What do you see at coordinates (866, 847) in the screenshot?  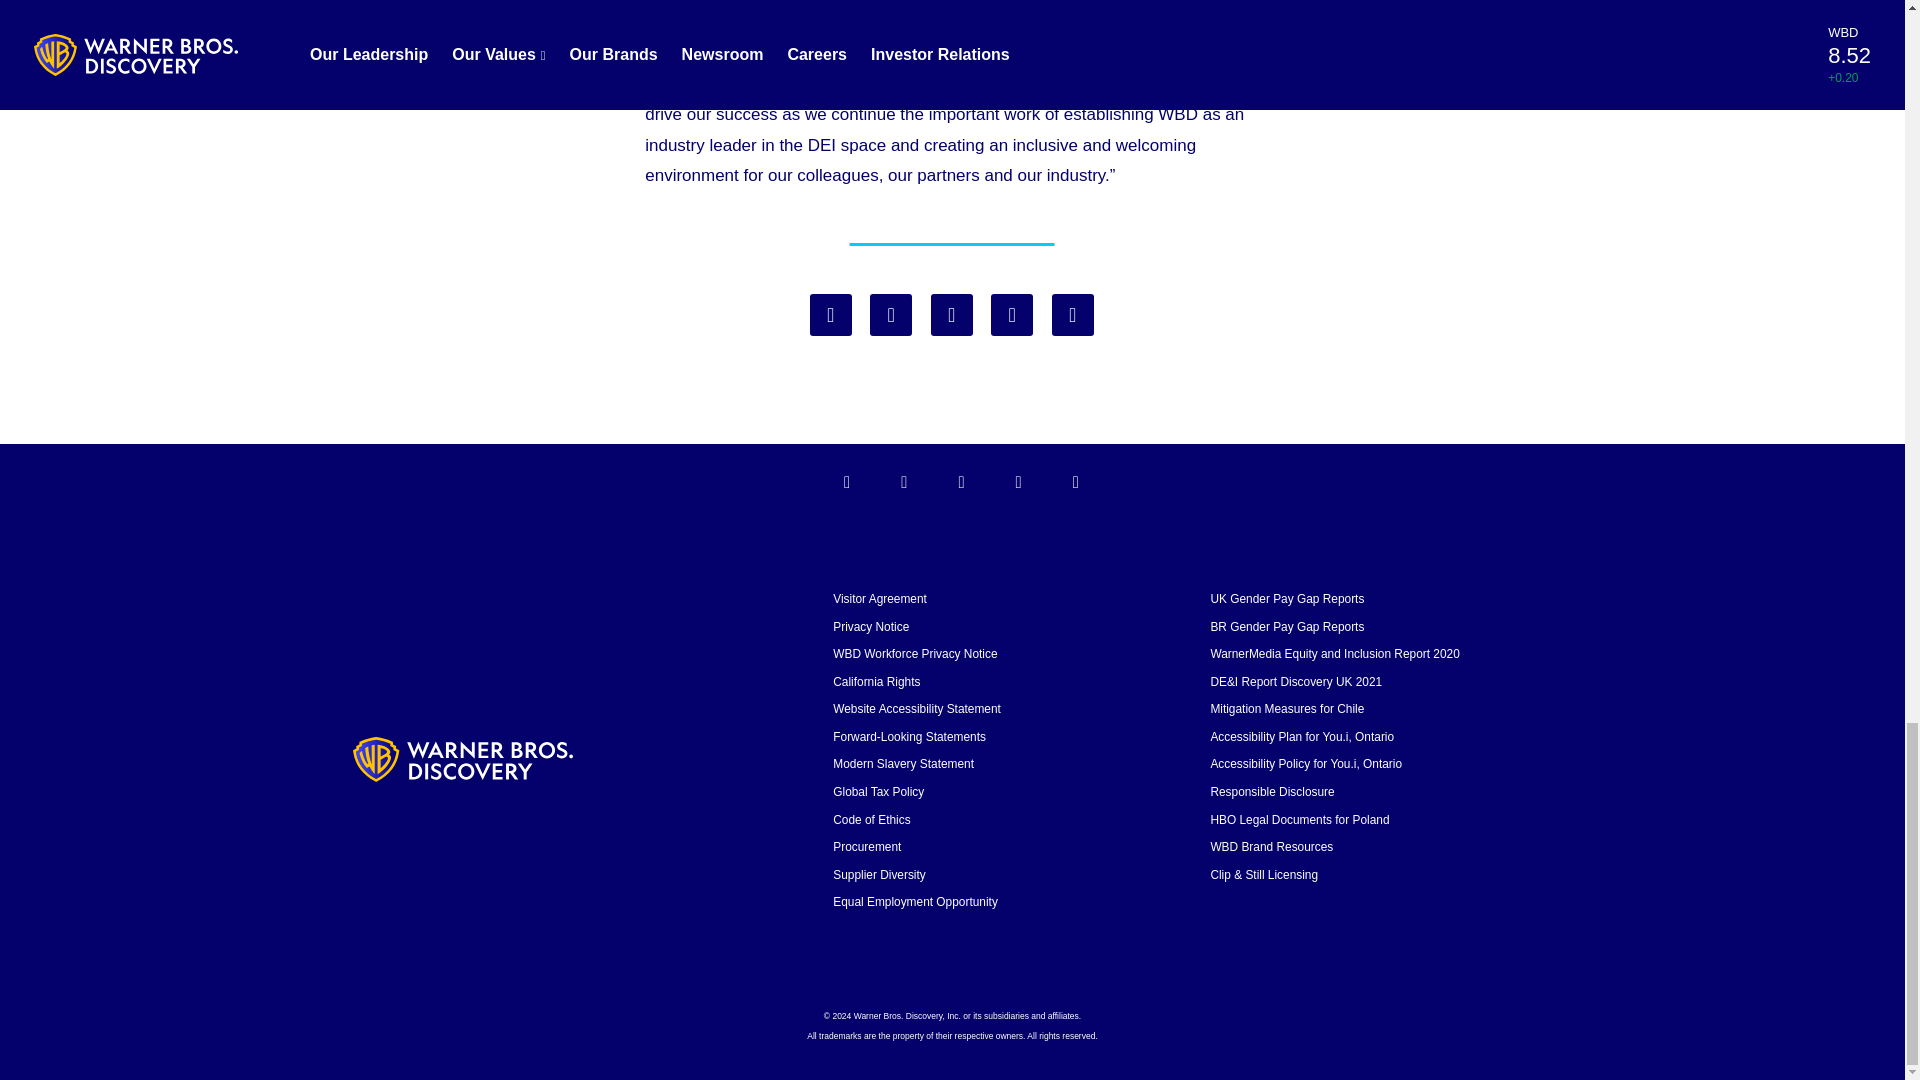 I see `Procurement` at bounding box center [866, 847].